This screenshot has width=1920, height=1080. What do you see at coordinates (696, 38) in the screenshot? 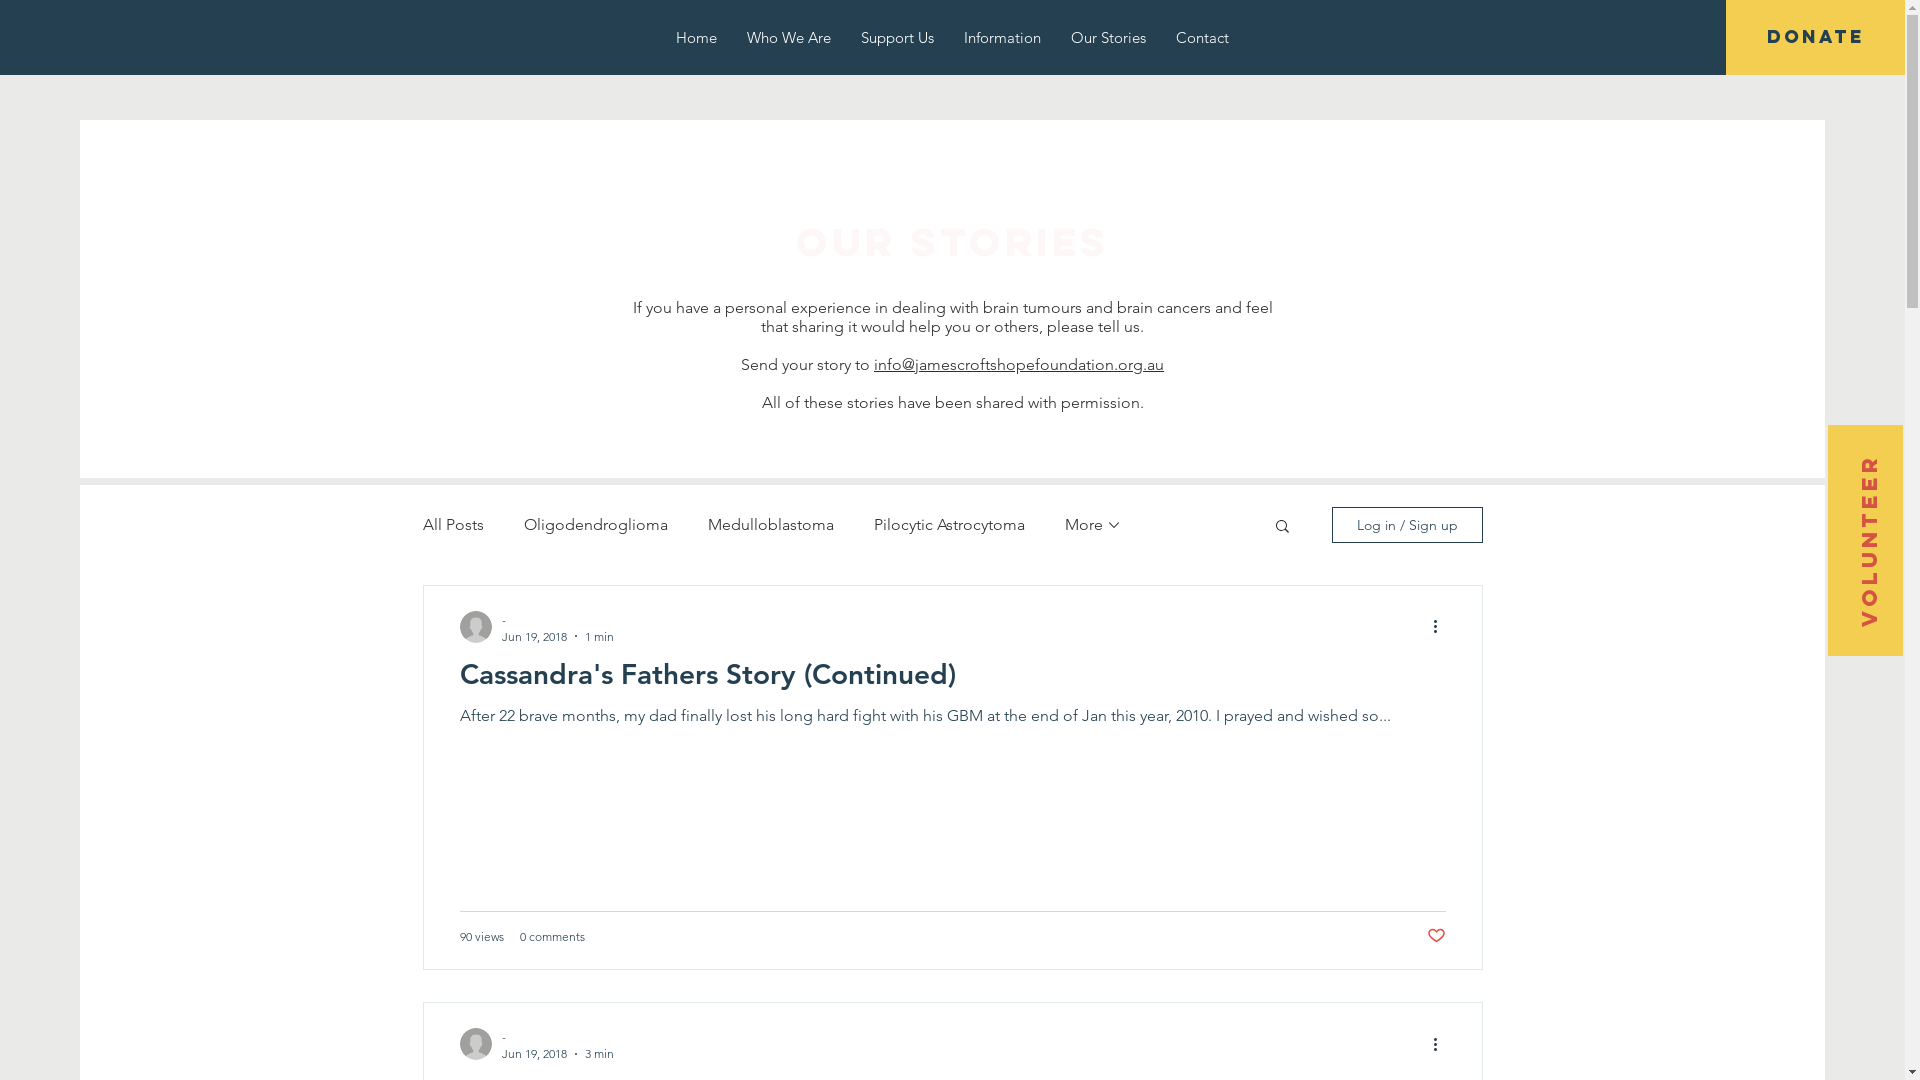
I see `Home` at bounding box center [696, 38].